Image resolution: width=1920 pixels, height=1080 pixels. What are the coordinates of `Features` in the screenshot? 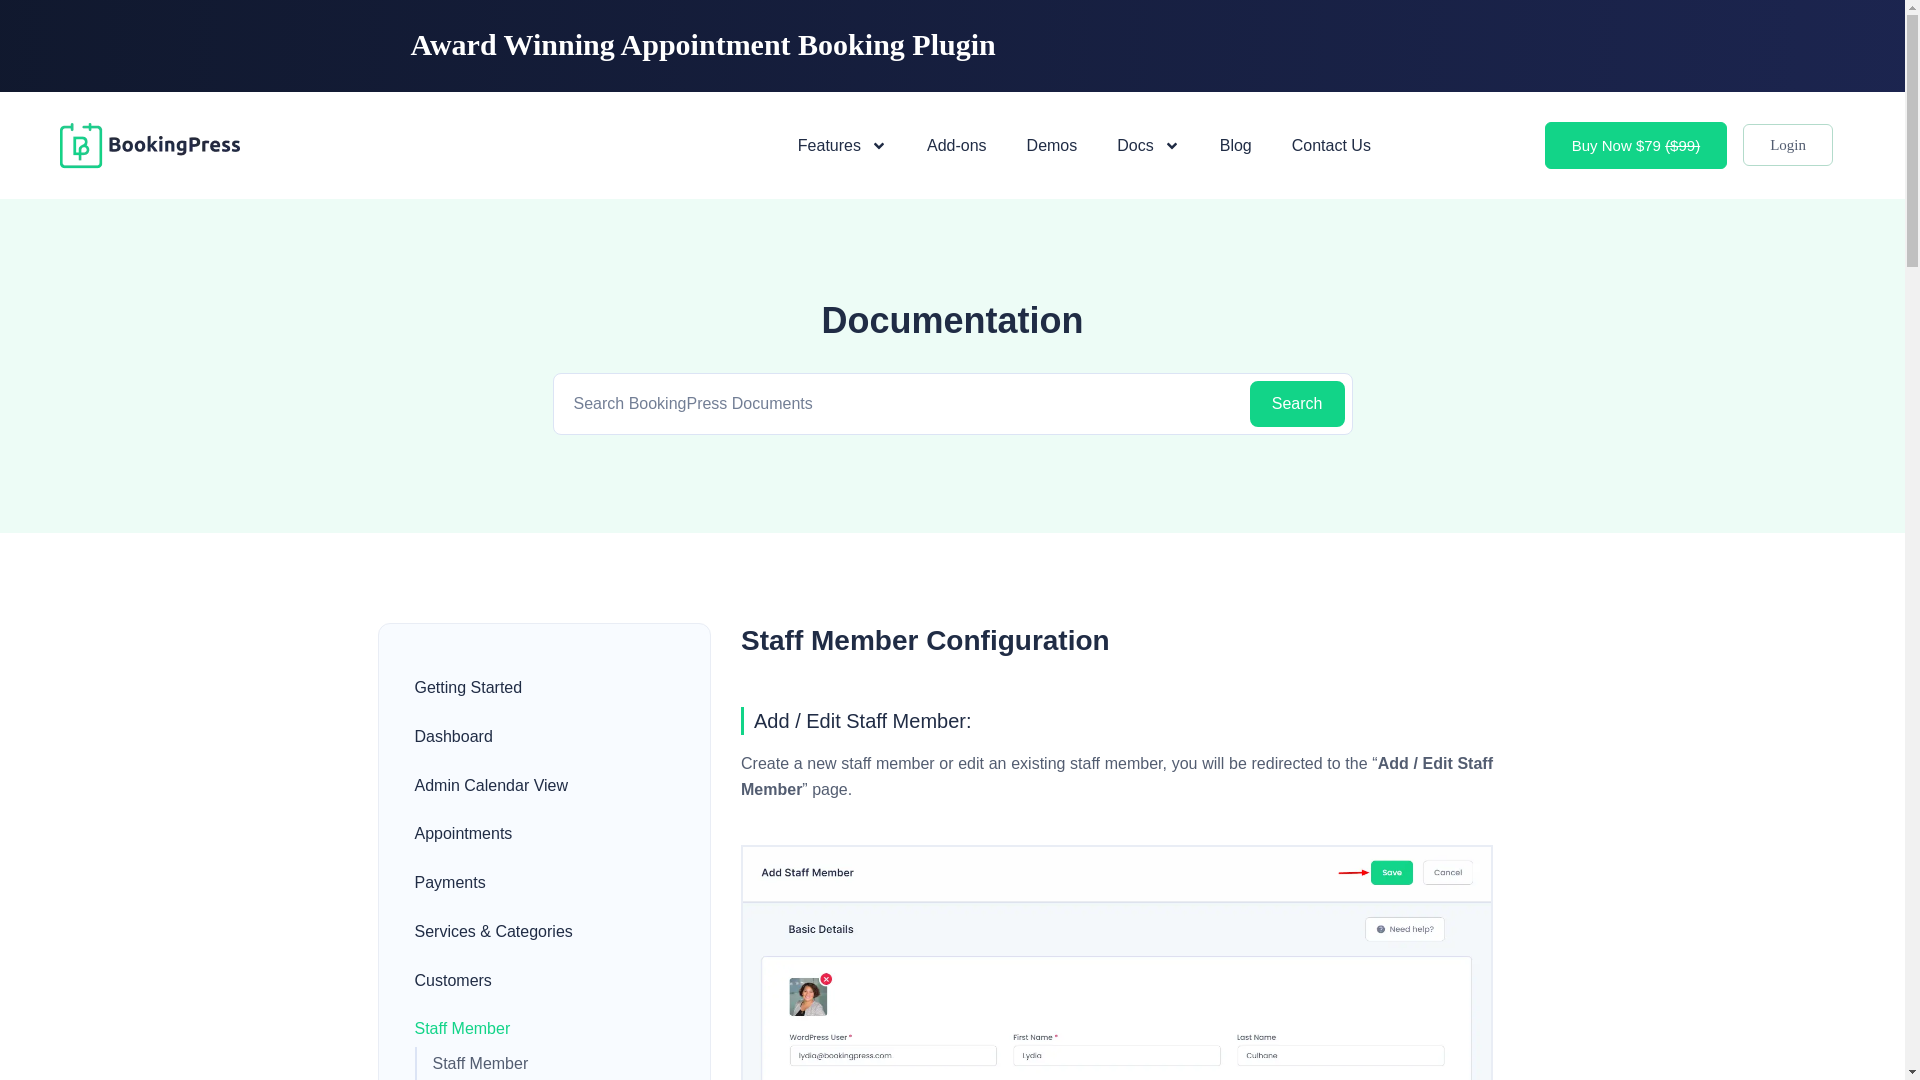 It's located at (842, 144).